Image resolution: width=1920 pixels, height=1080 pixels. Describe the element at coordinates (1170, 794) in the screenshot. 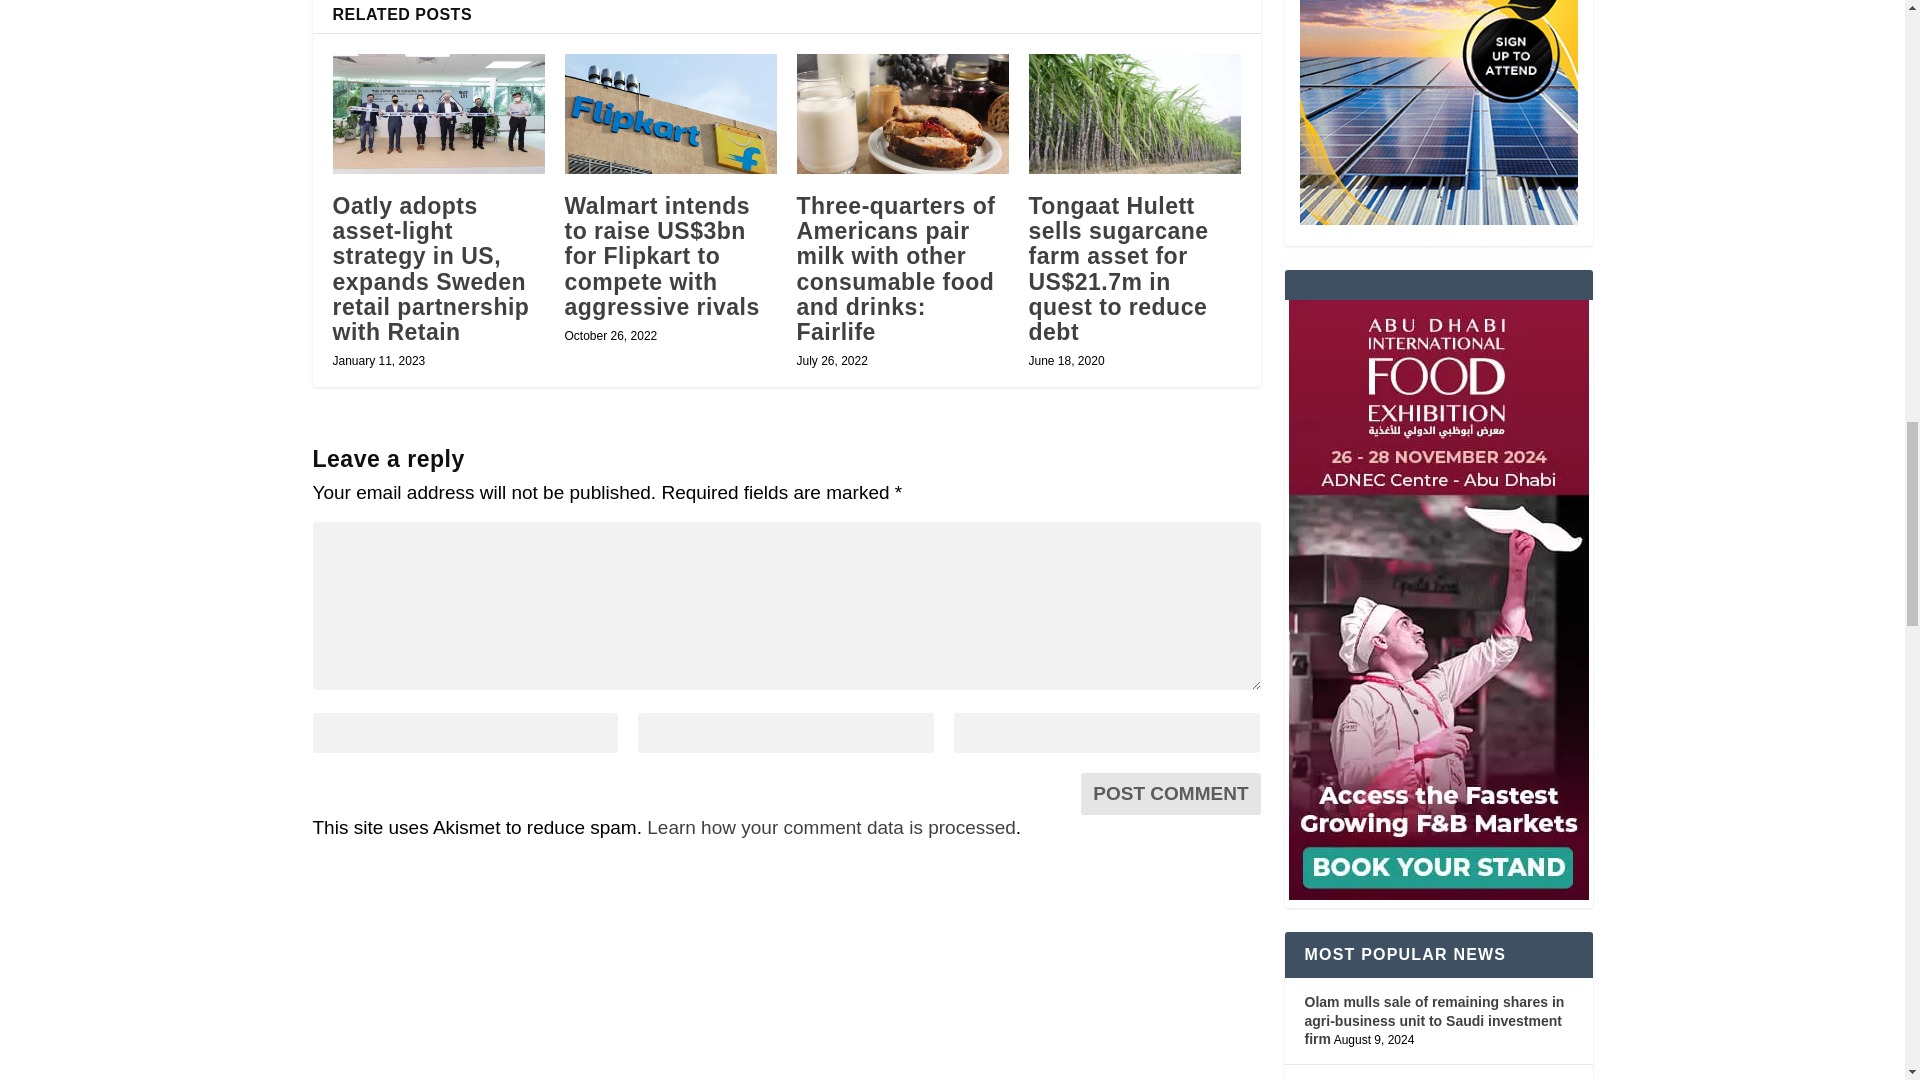

I see `Post Comment` at that location.